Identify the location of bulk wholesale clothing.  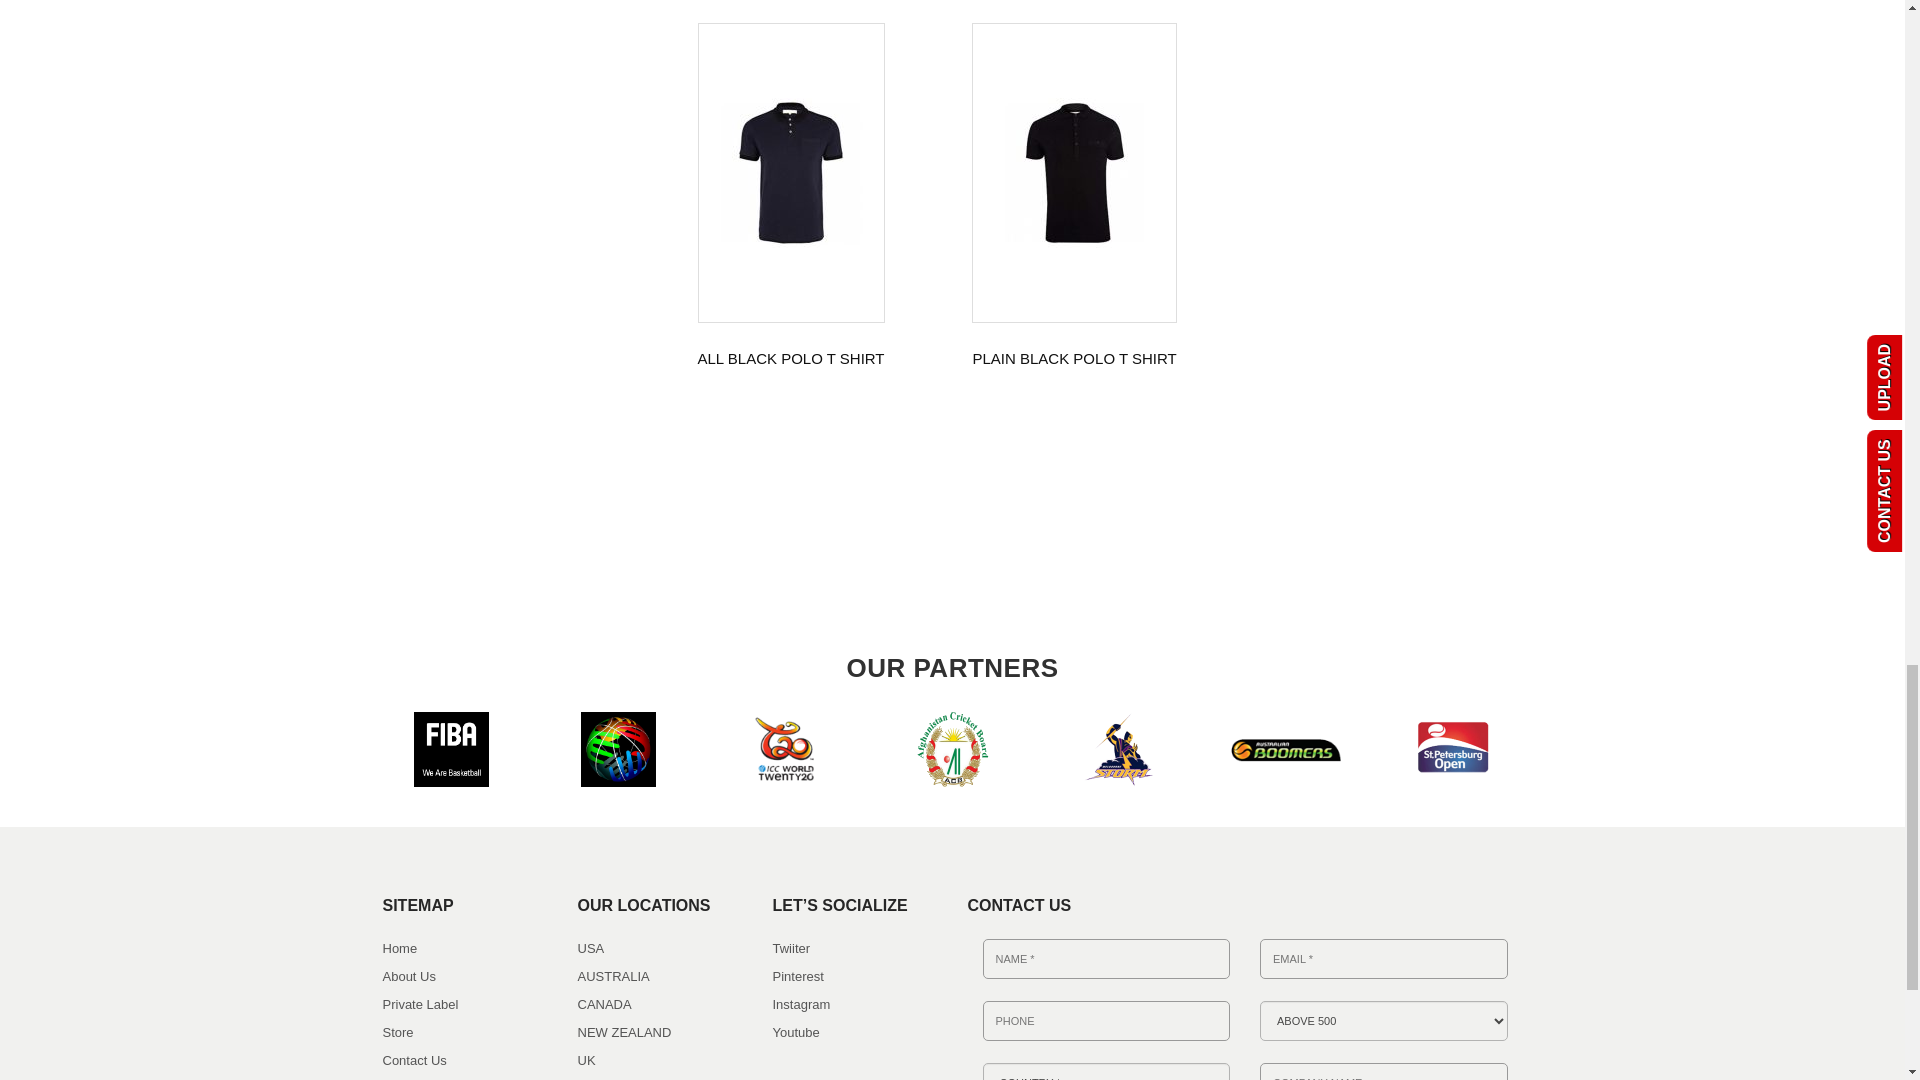
(1120, 749).